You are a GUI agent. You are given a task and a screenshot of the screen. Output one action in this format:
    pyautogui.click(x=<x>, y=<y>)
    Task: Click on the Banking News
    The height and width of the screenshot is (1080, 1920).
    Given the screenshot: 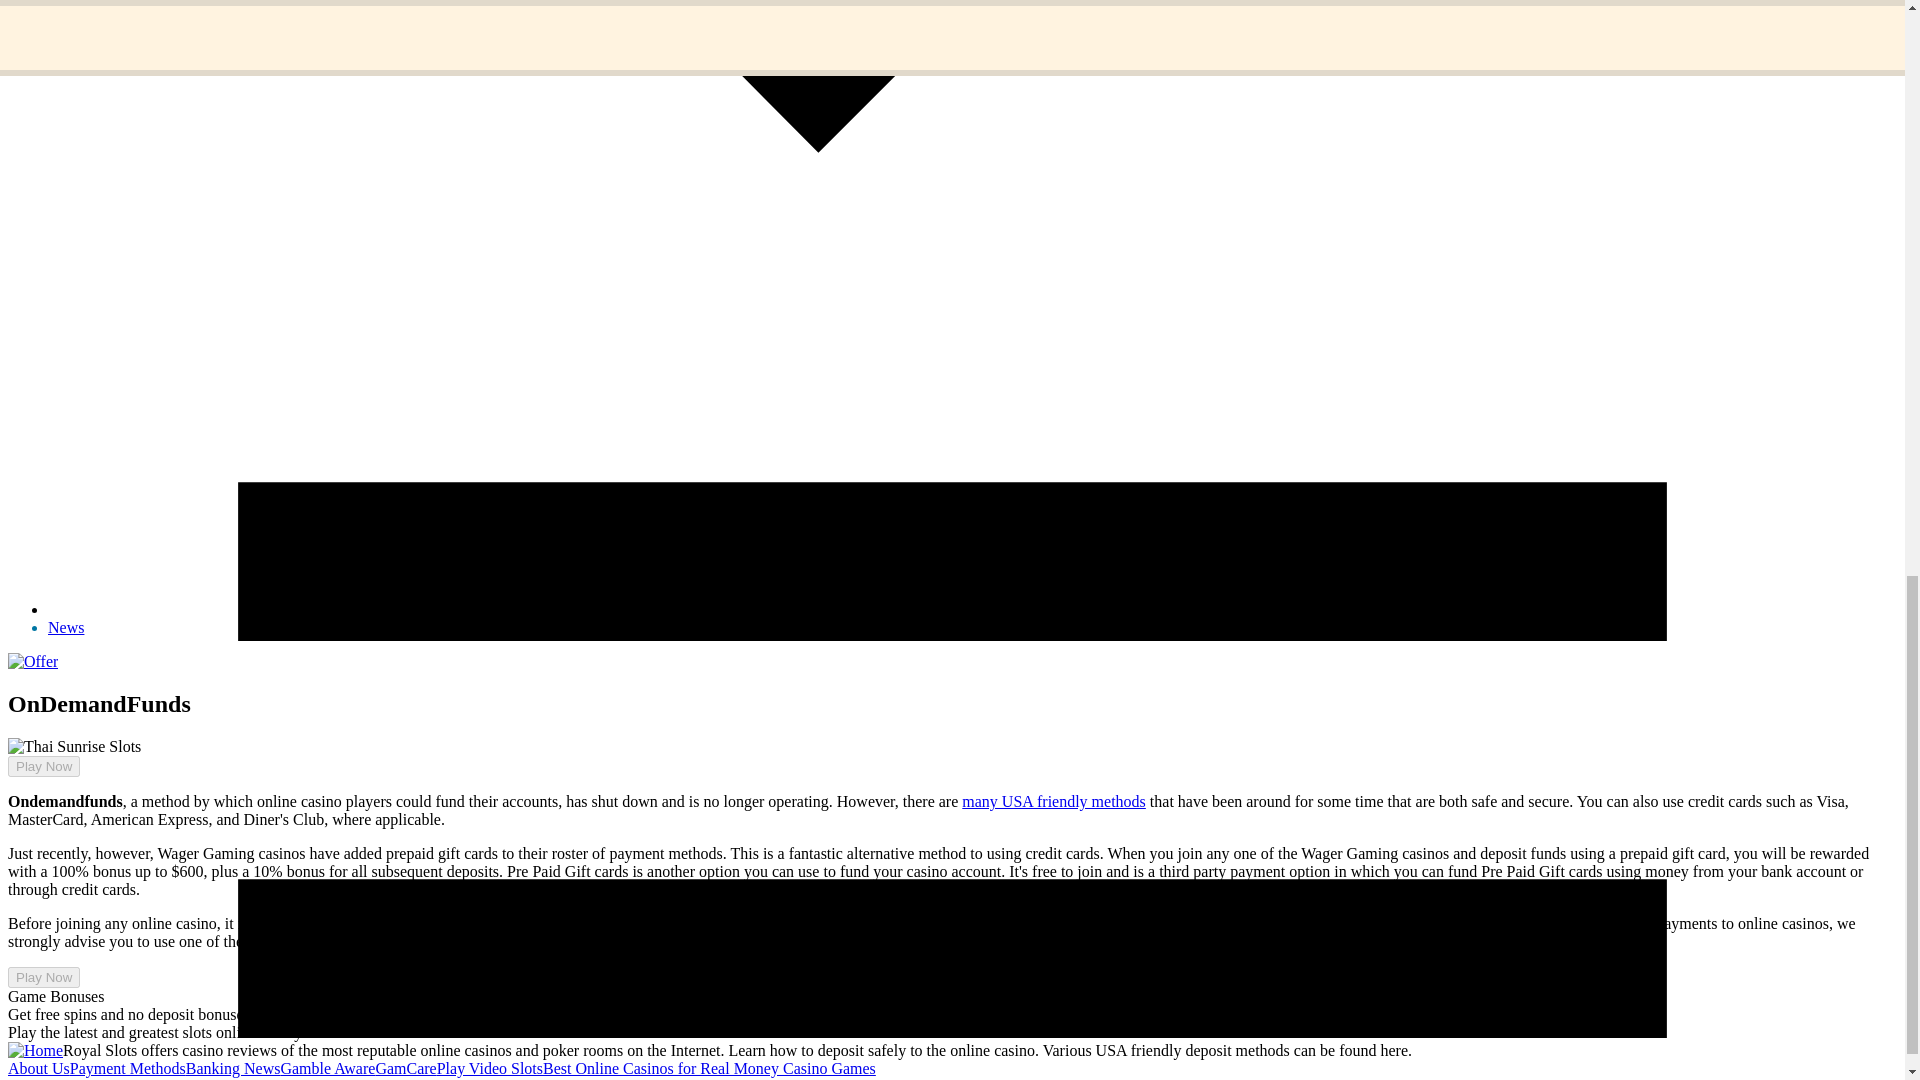 What is the action you would take?
    pyautogui.click(x=233, y=1068)
    